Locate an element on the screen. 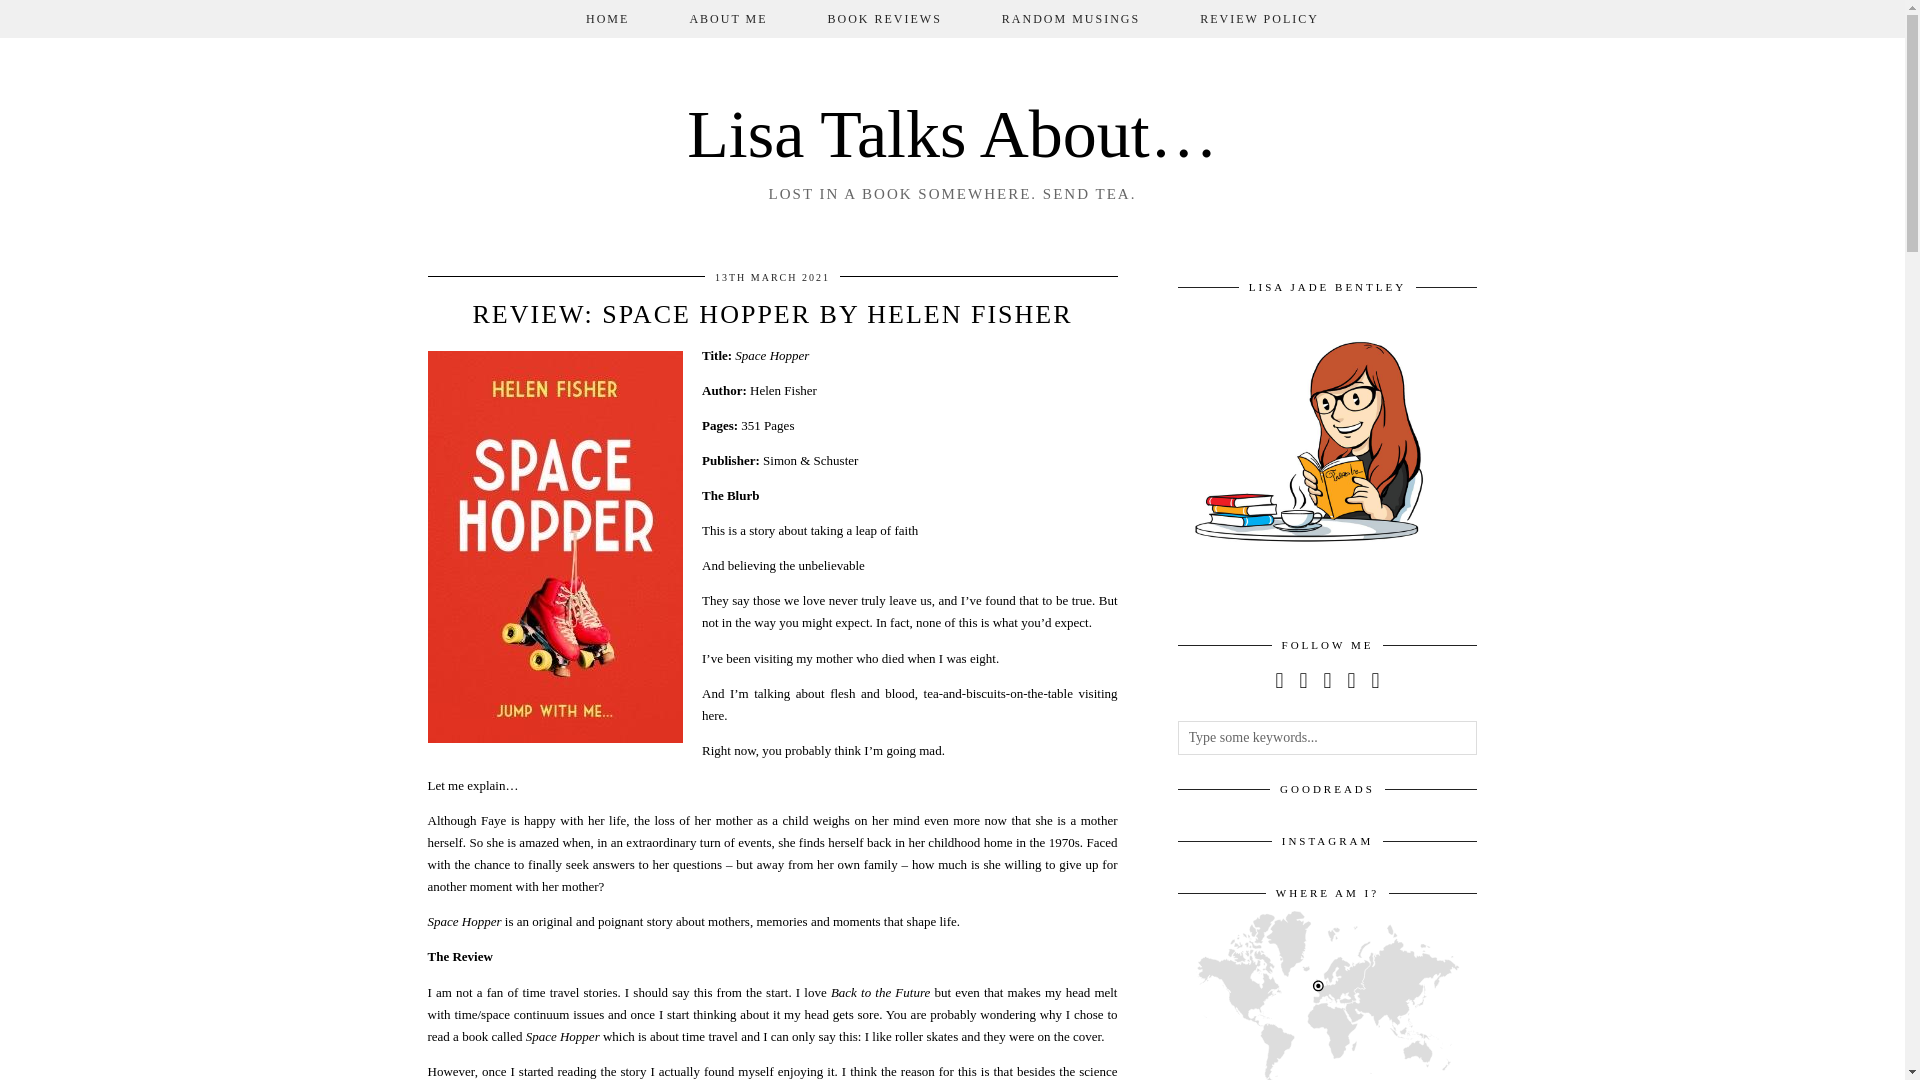 The width and height of the screenshot is (1920, 1080). RANDOM MUSINGS is located at coordinates (1070, 18).